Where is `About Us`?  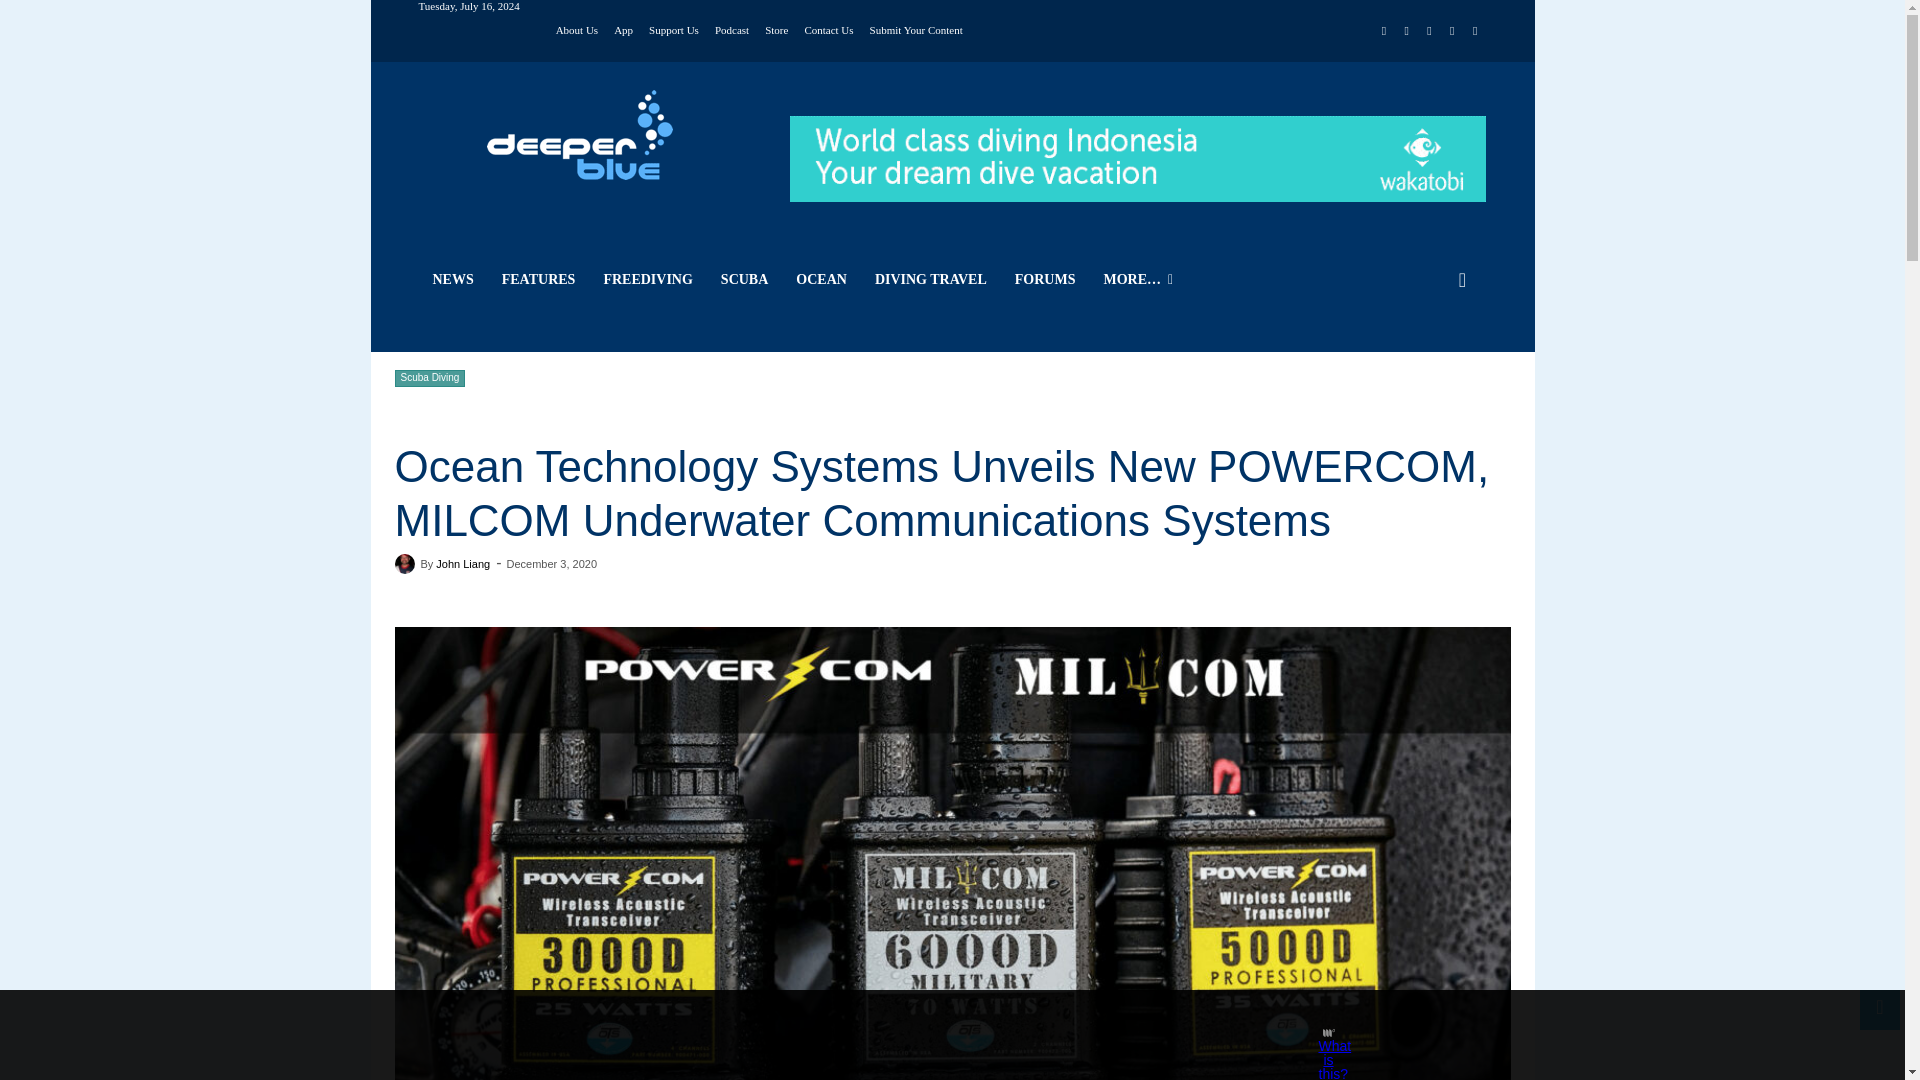 About Us is located at coordinates (576, 28).